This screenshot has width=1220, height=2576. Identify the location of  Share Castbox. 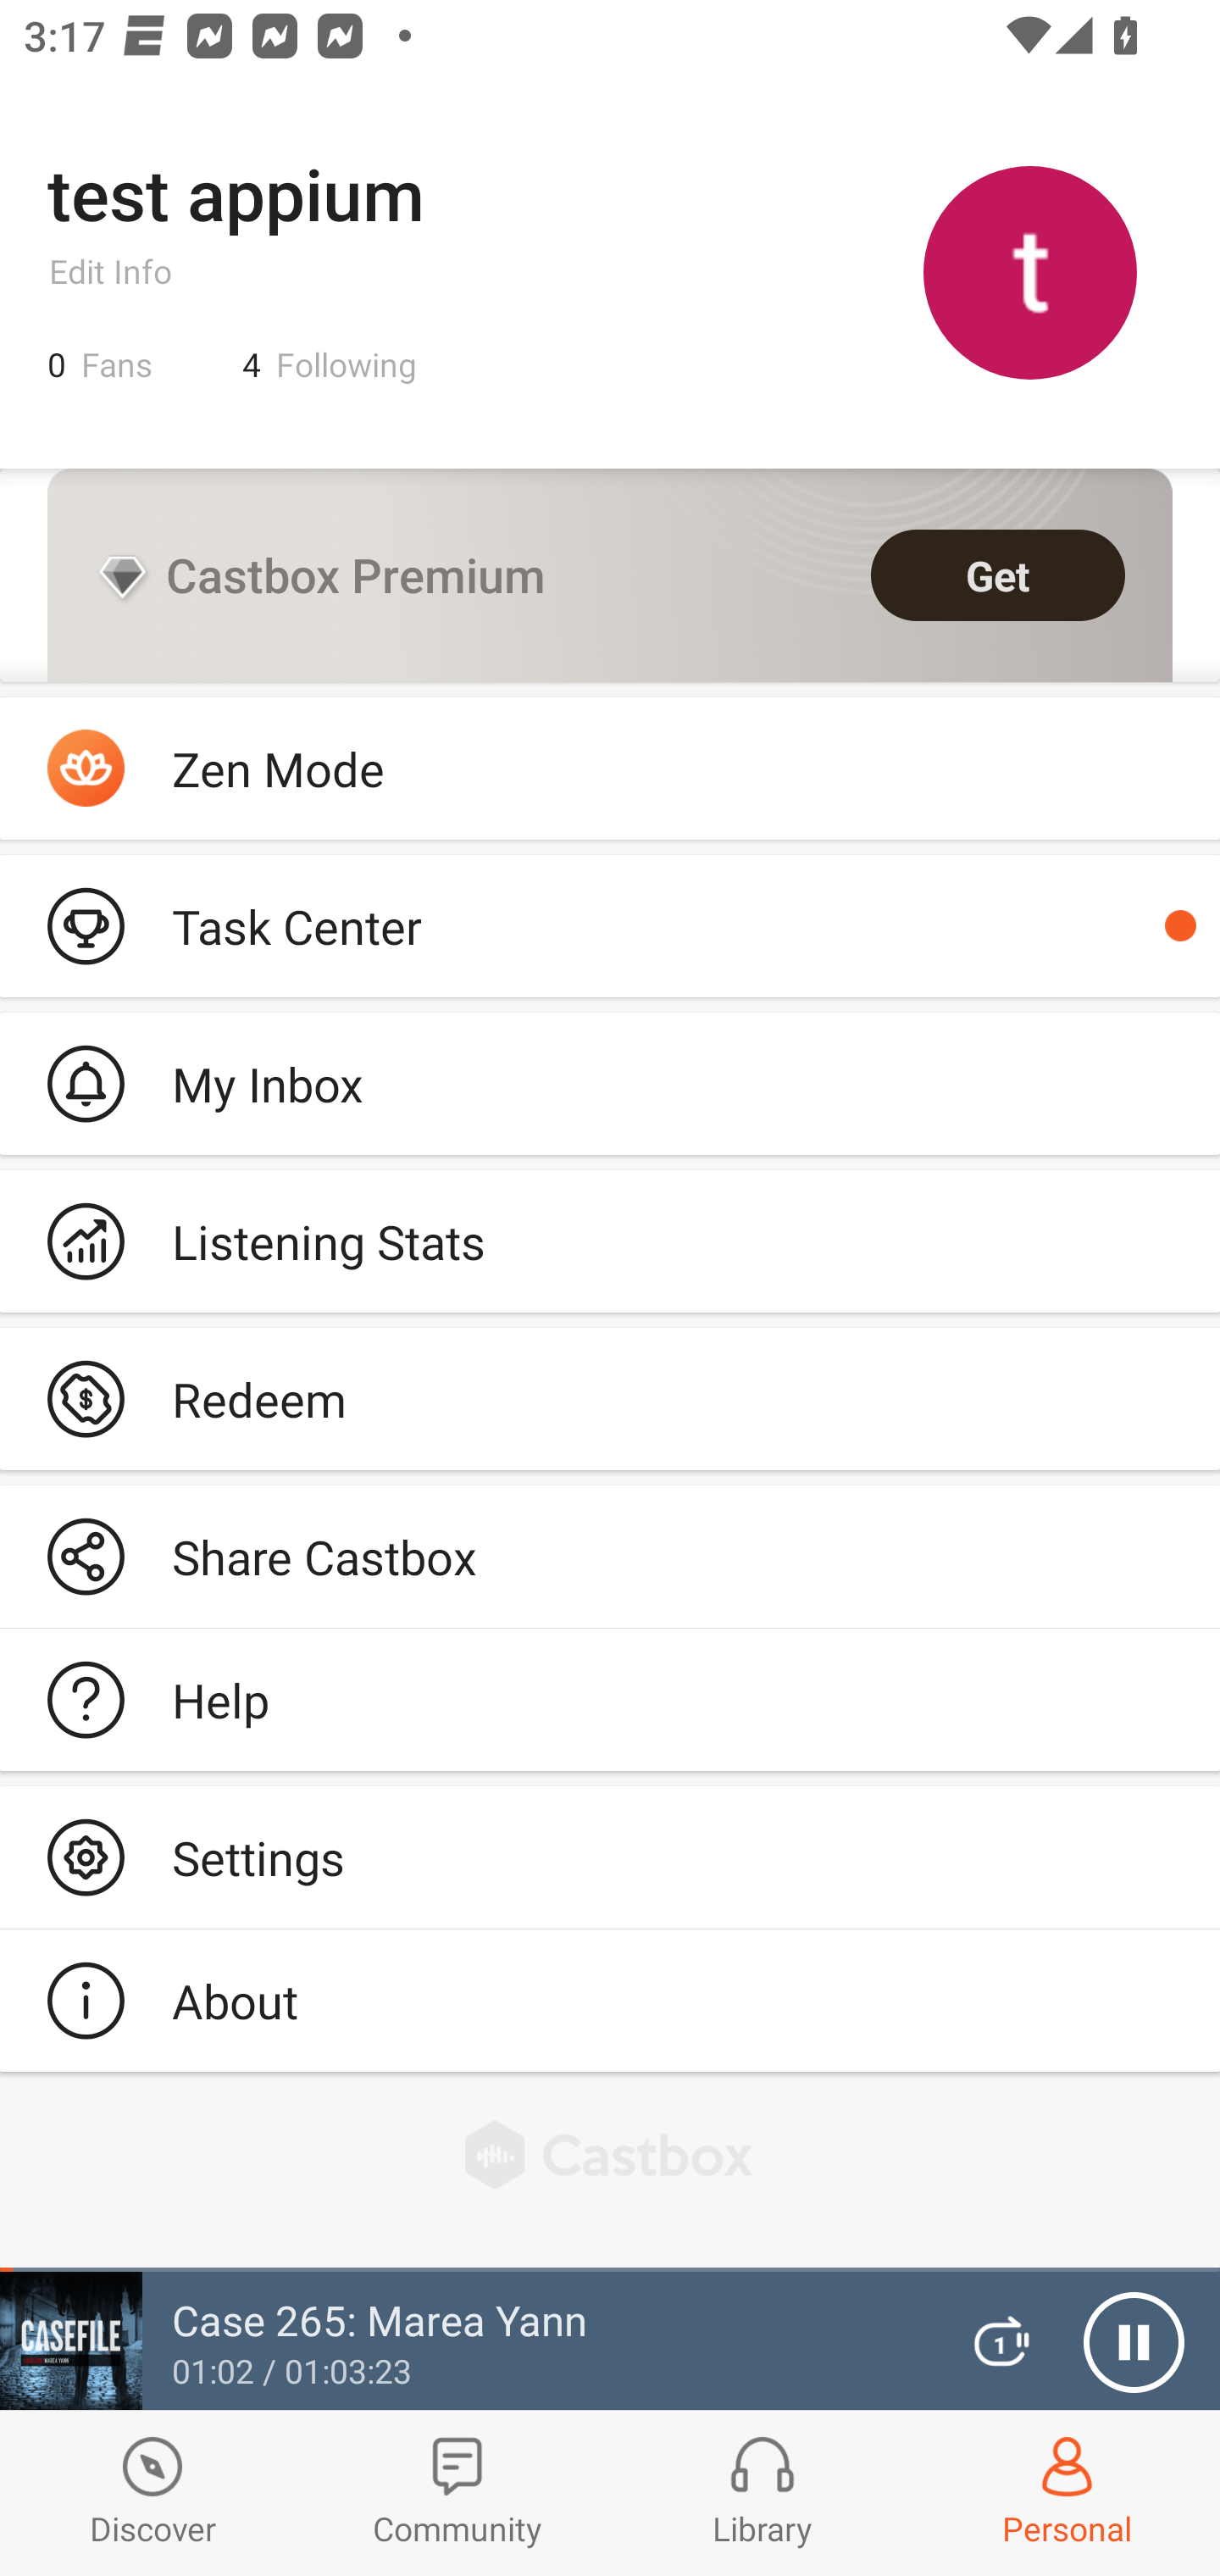
(610, 1557).